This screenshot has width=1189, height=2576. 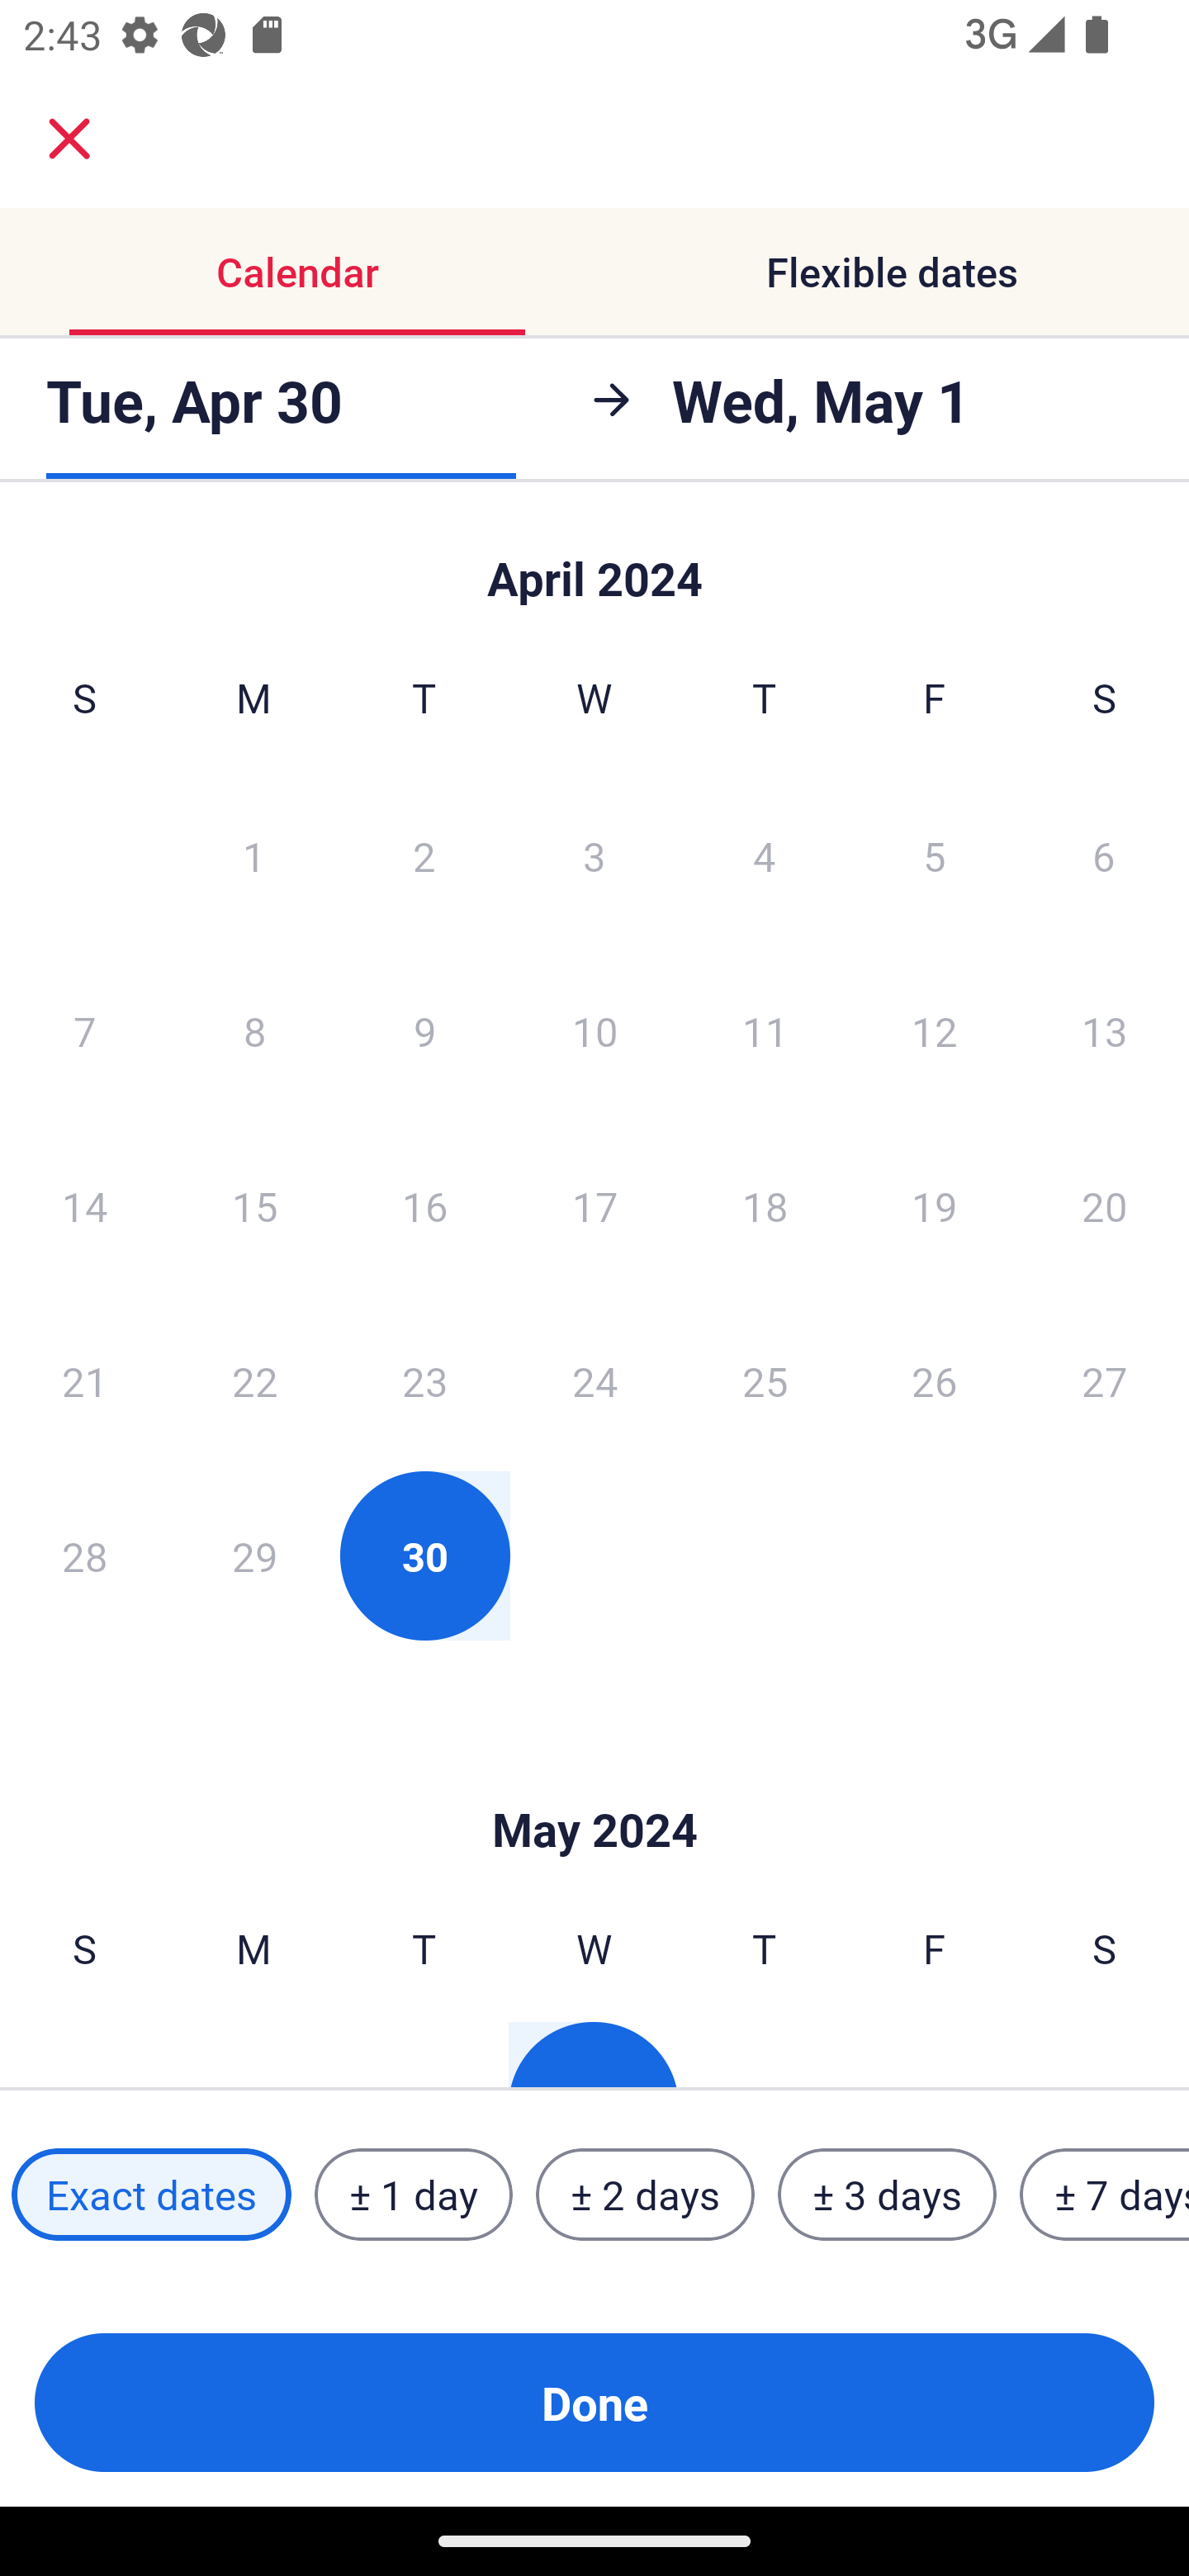 I want to click on 23 Tuesday, April 23, 2024, so click(x=424, y=1380).